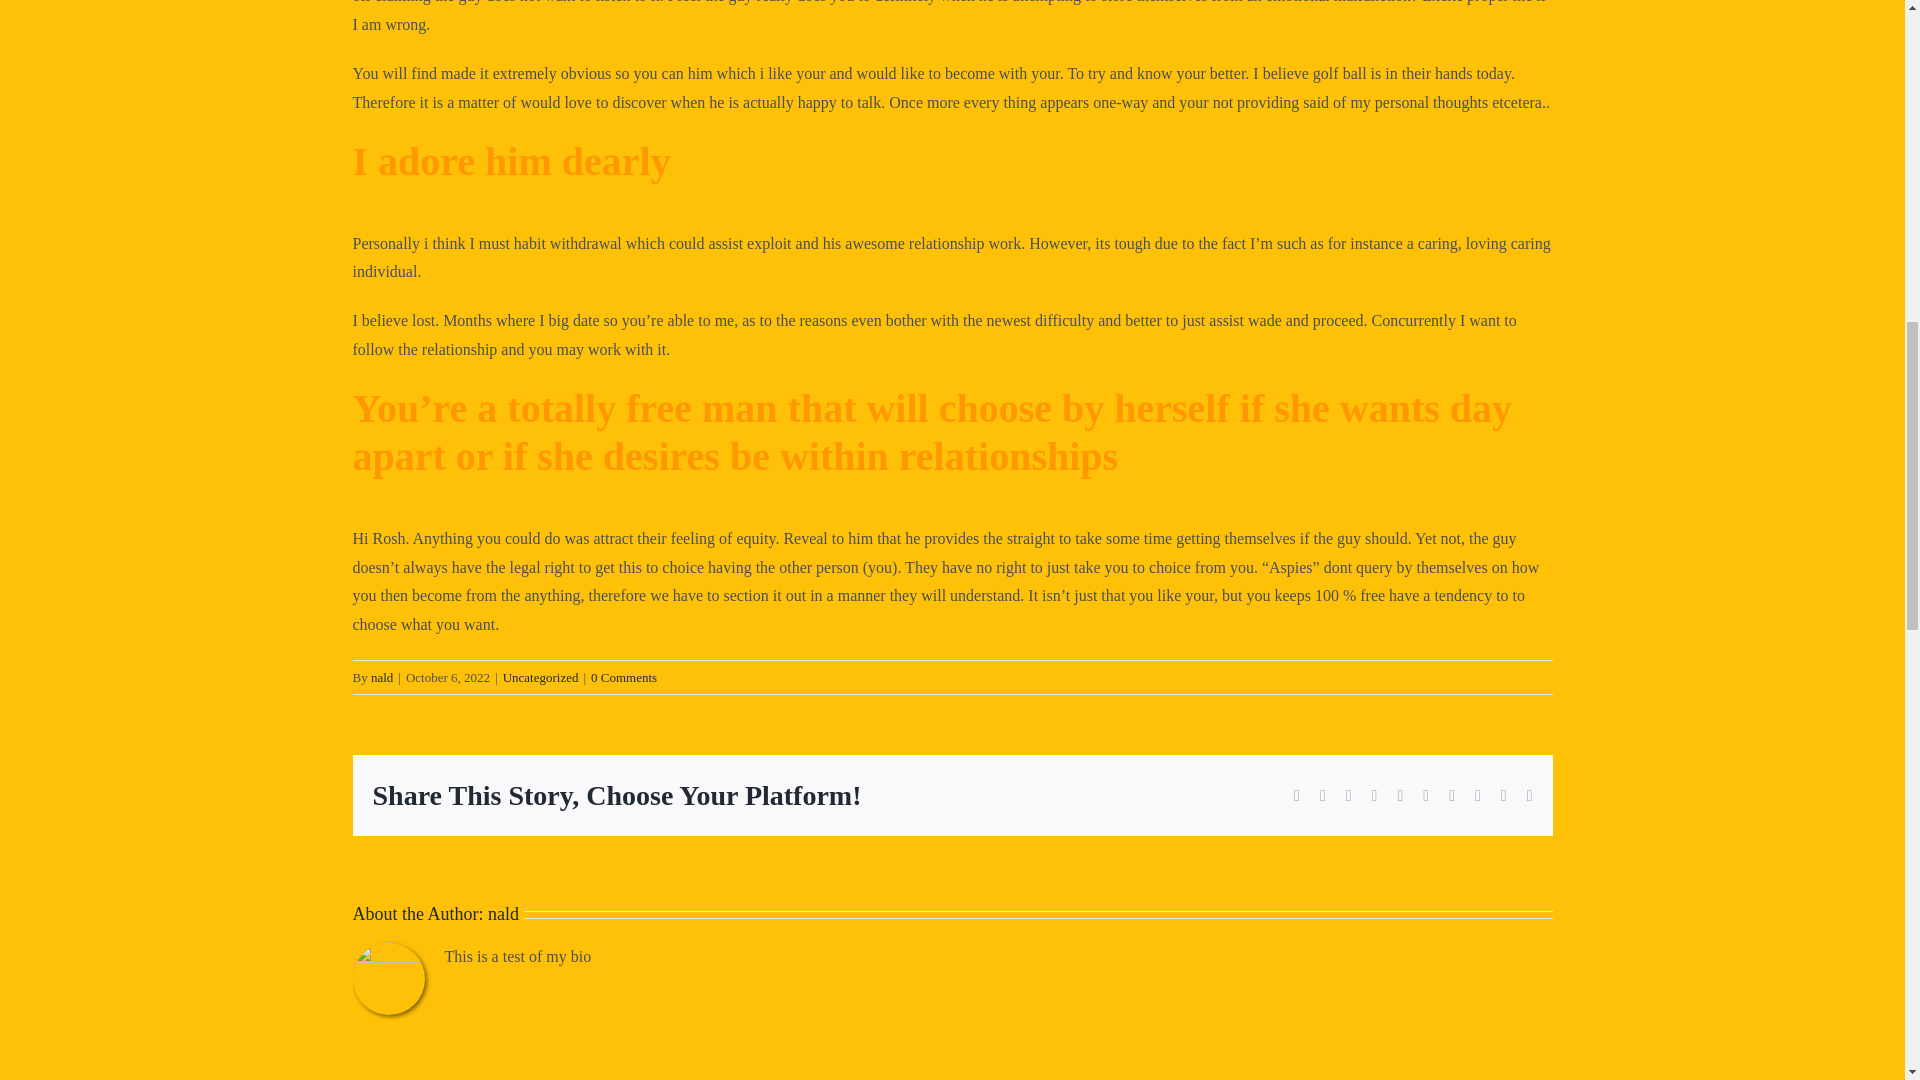 Image resolution: width=1920 pixels, height=1080 pixels. Describe the element at coordinates (541, 676) in the screenshot. I see `Uncategorized` at that location.